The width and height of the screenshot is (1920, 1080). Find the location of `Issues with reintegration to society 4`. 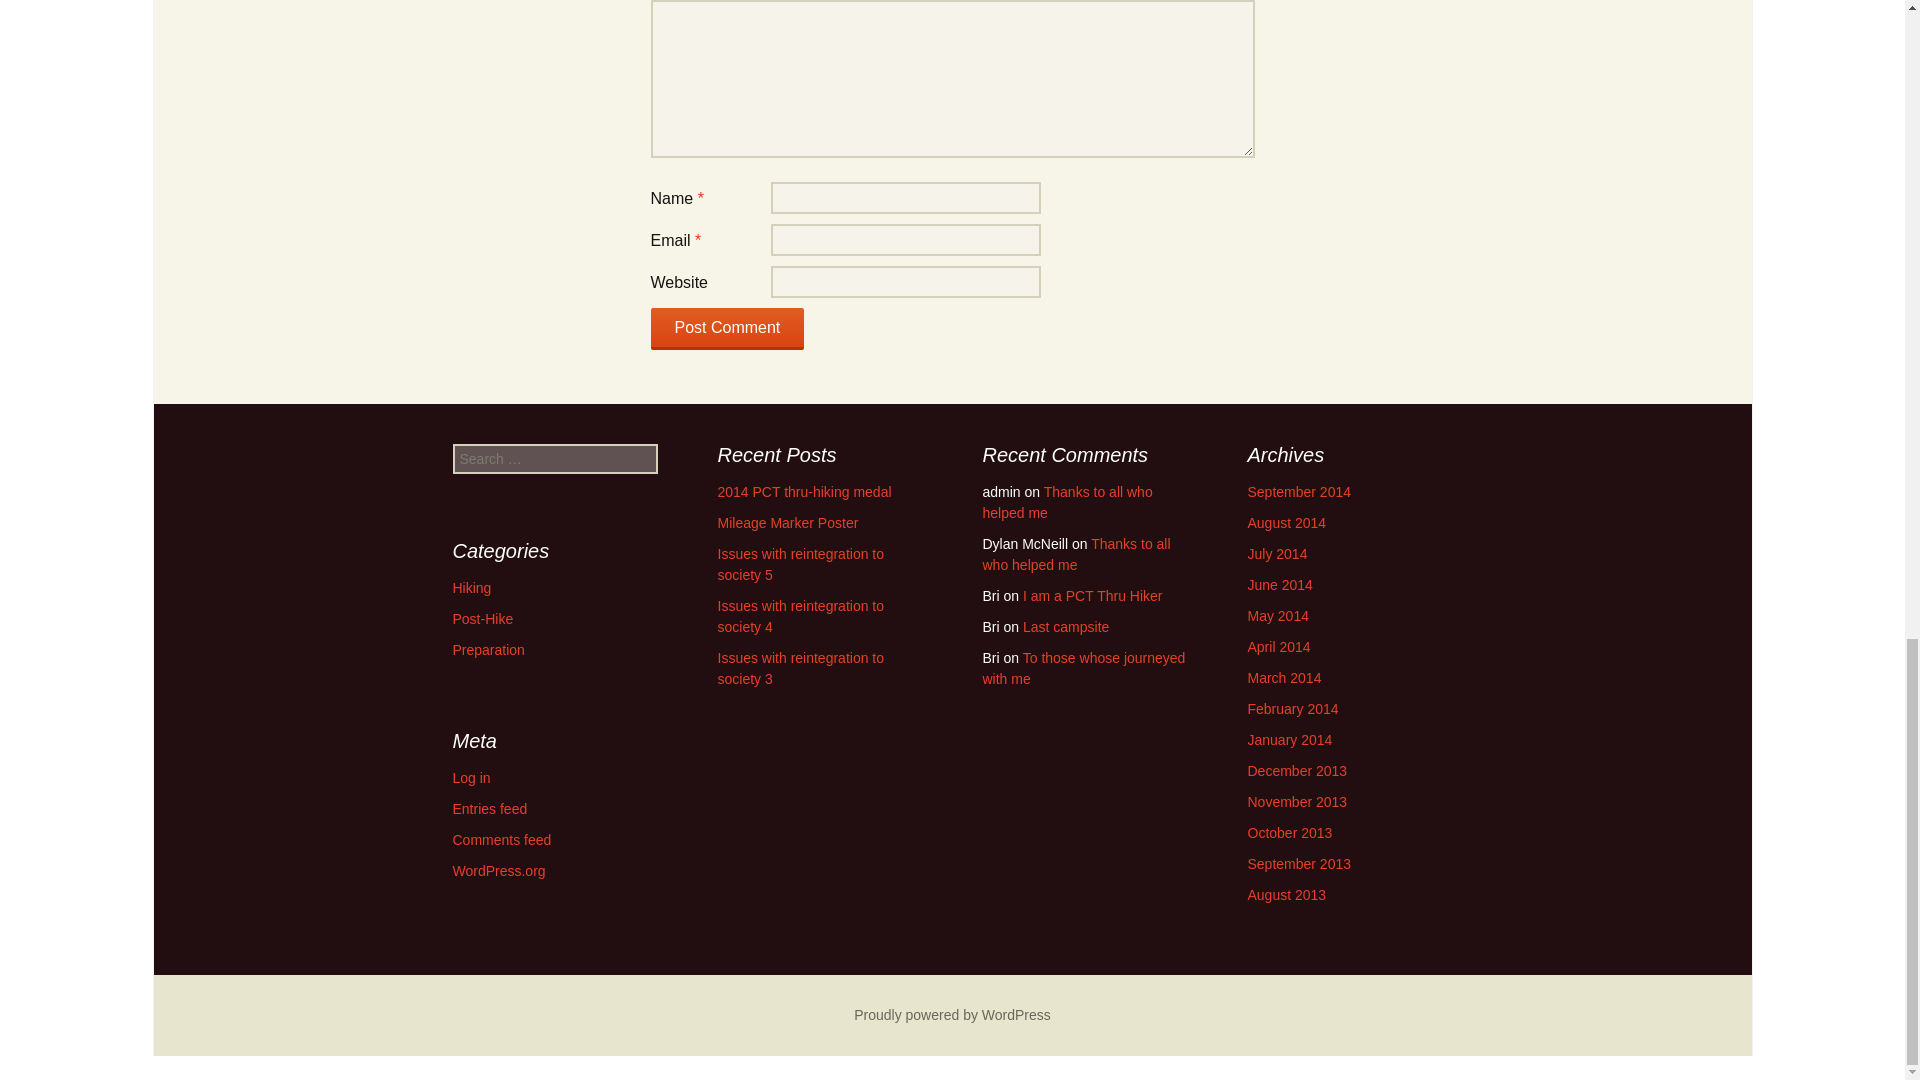

Issues with reintegration to society 4 is located at coordinates (802, 616).